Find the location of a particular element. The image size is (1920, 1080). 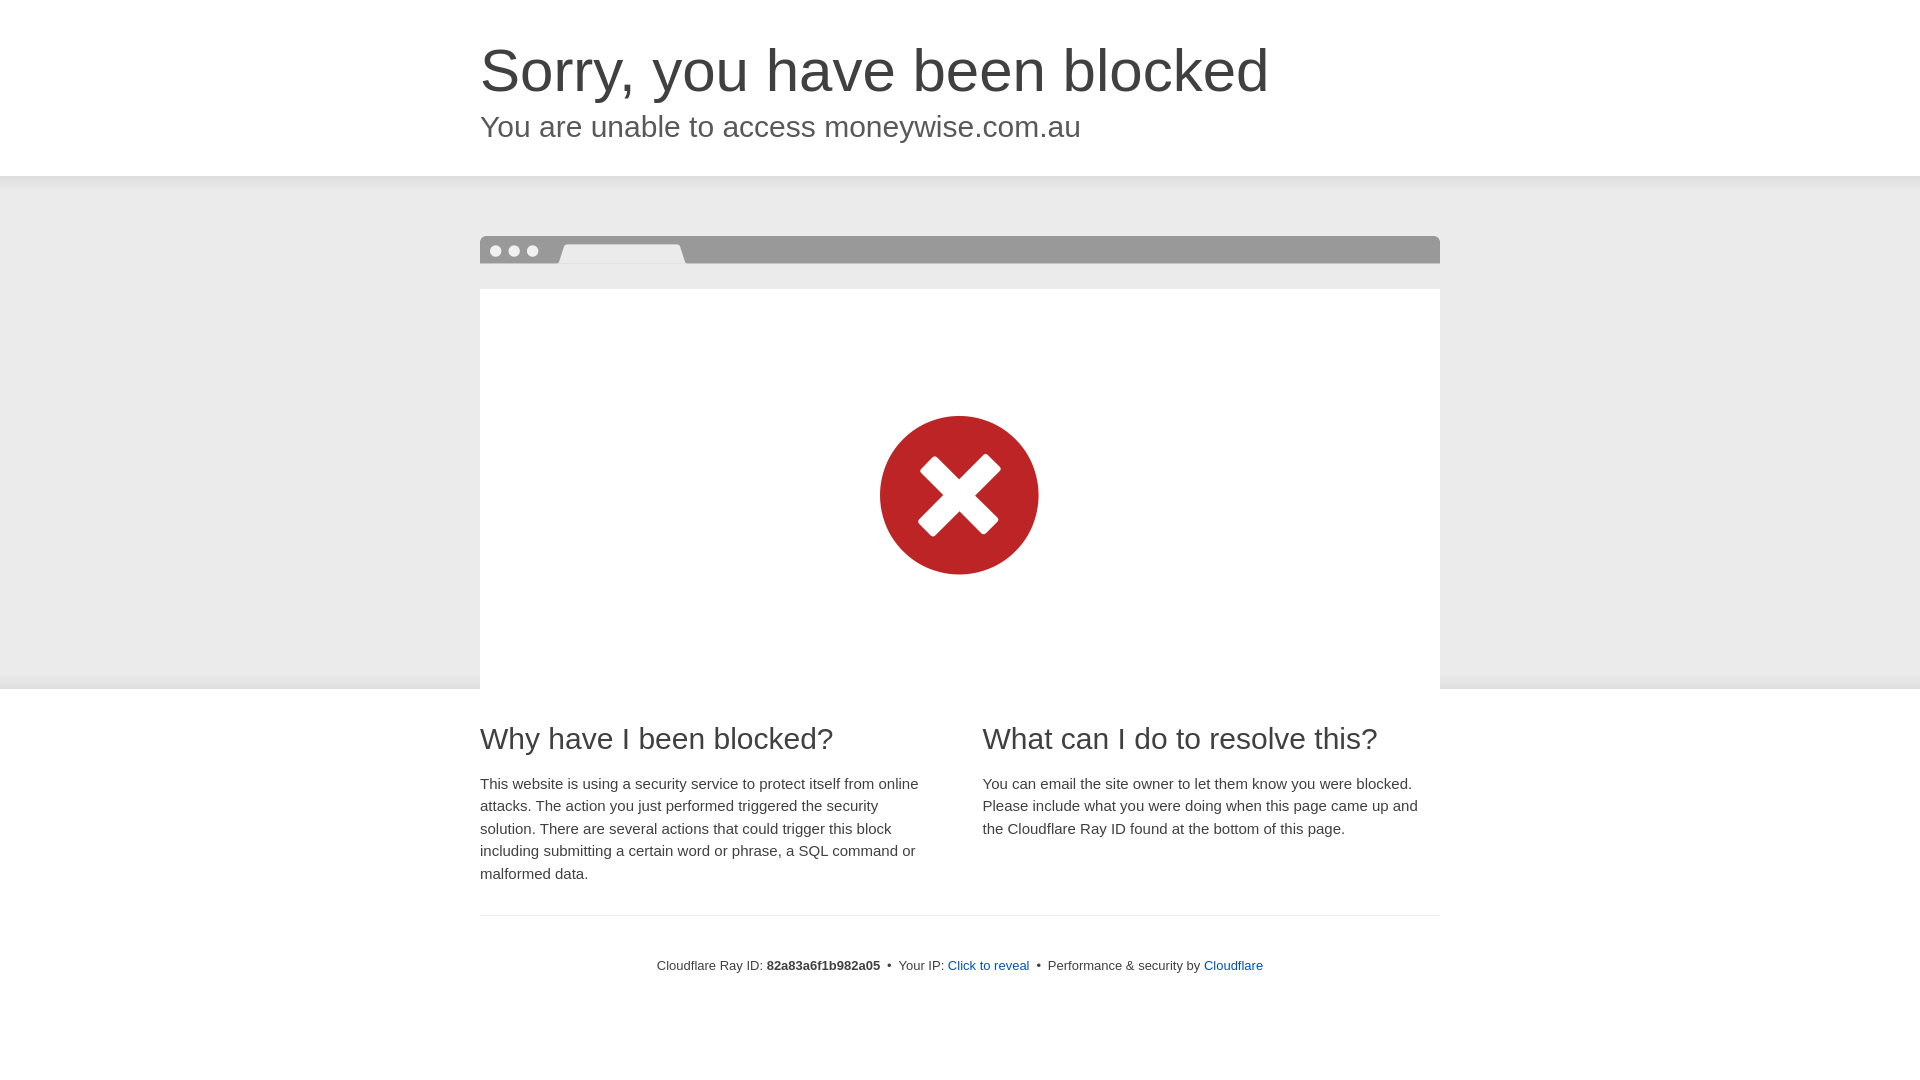

Cloudflare is located at coordinates (1234, 966).